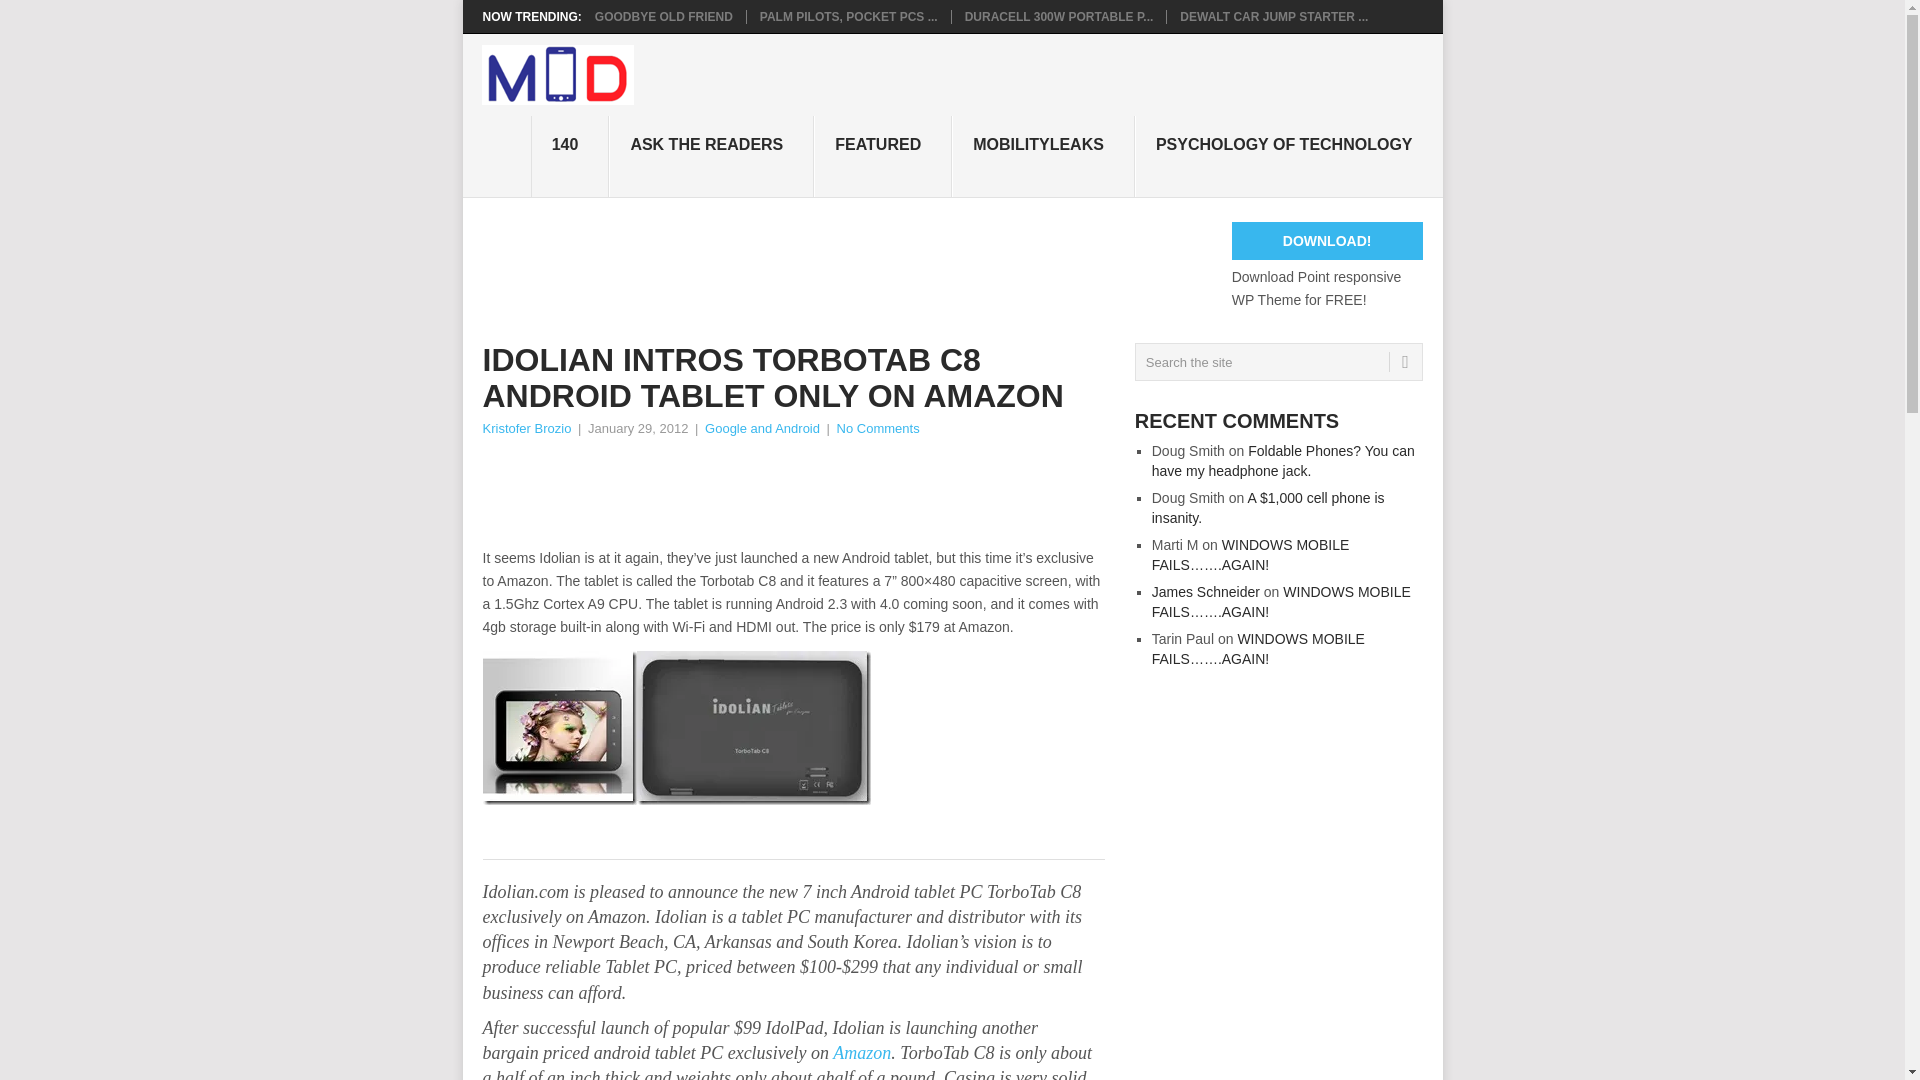  Describe the element at coordinates (664, 16) in the screenshot. I see `Goodbye Old Friend` at that location.